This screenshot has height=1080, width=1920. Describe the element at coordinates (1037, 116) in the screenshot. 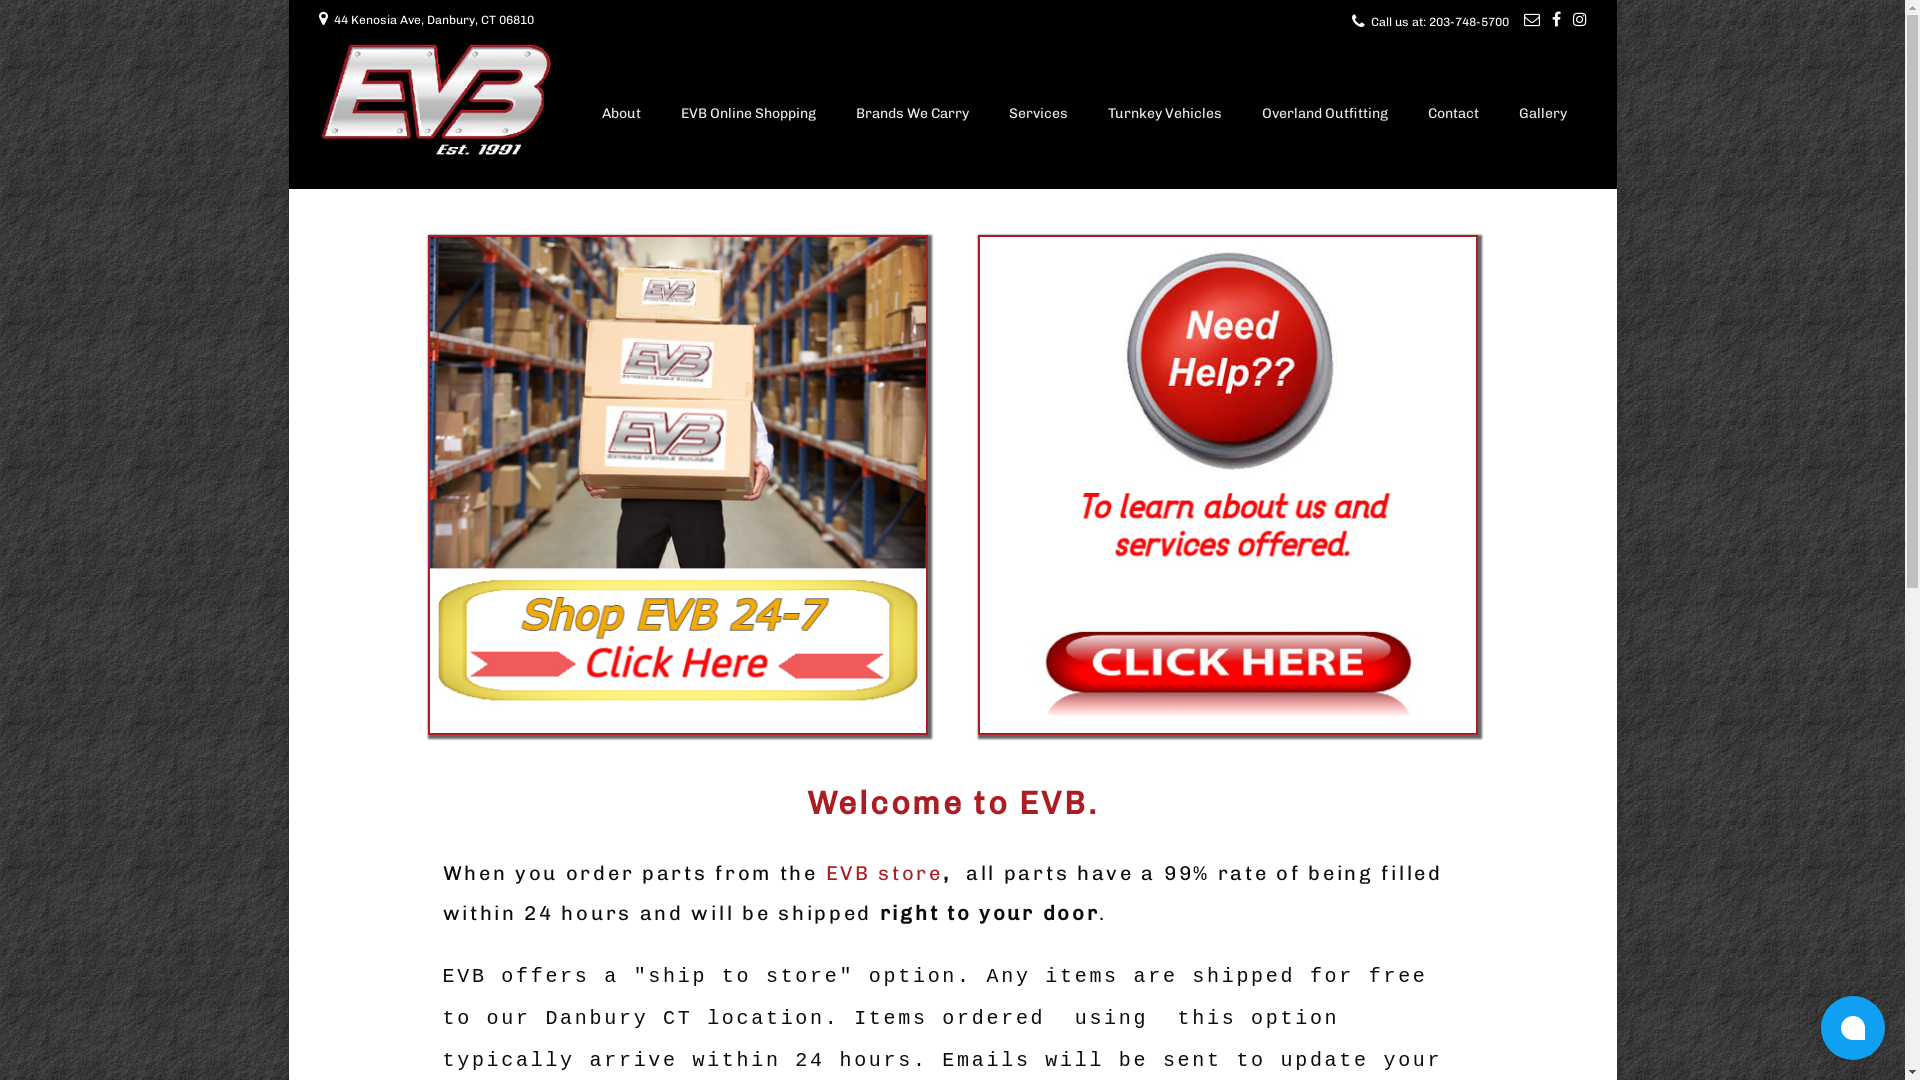

I see `Services` at that location.